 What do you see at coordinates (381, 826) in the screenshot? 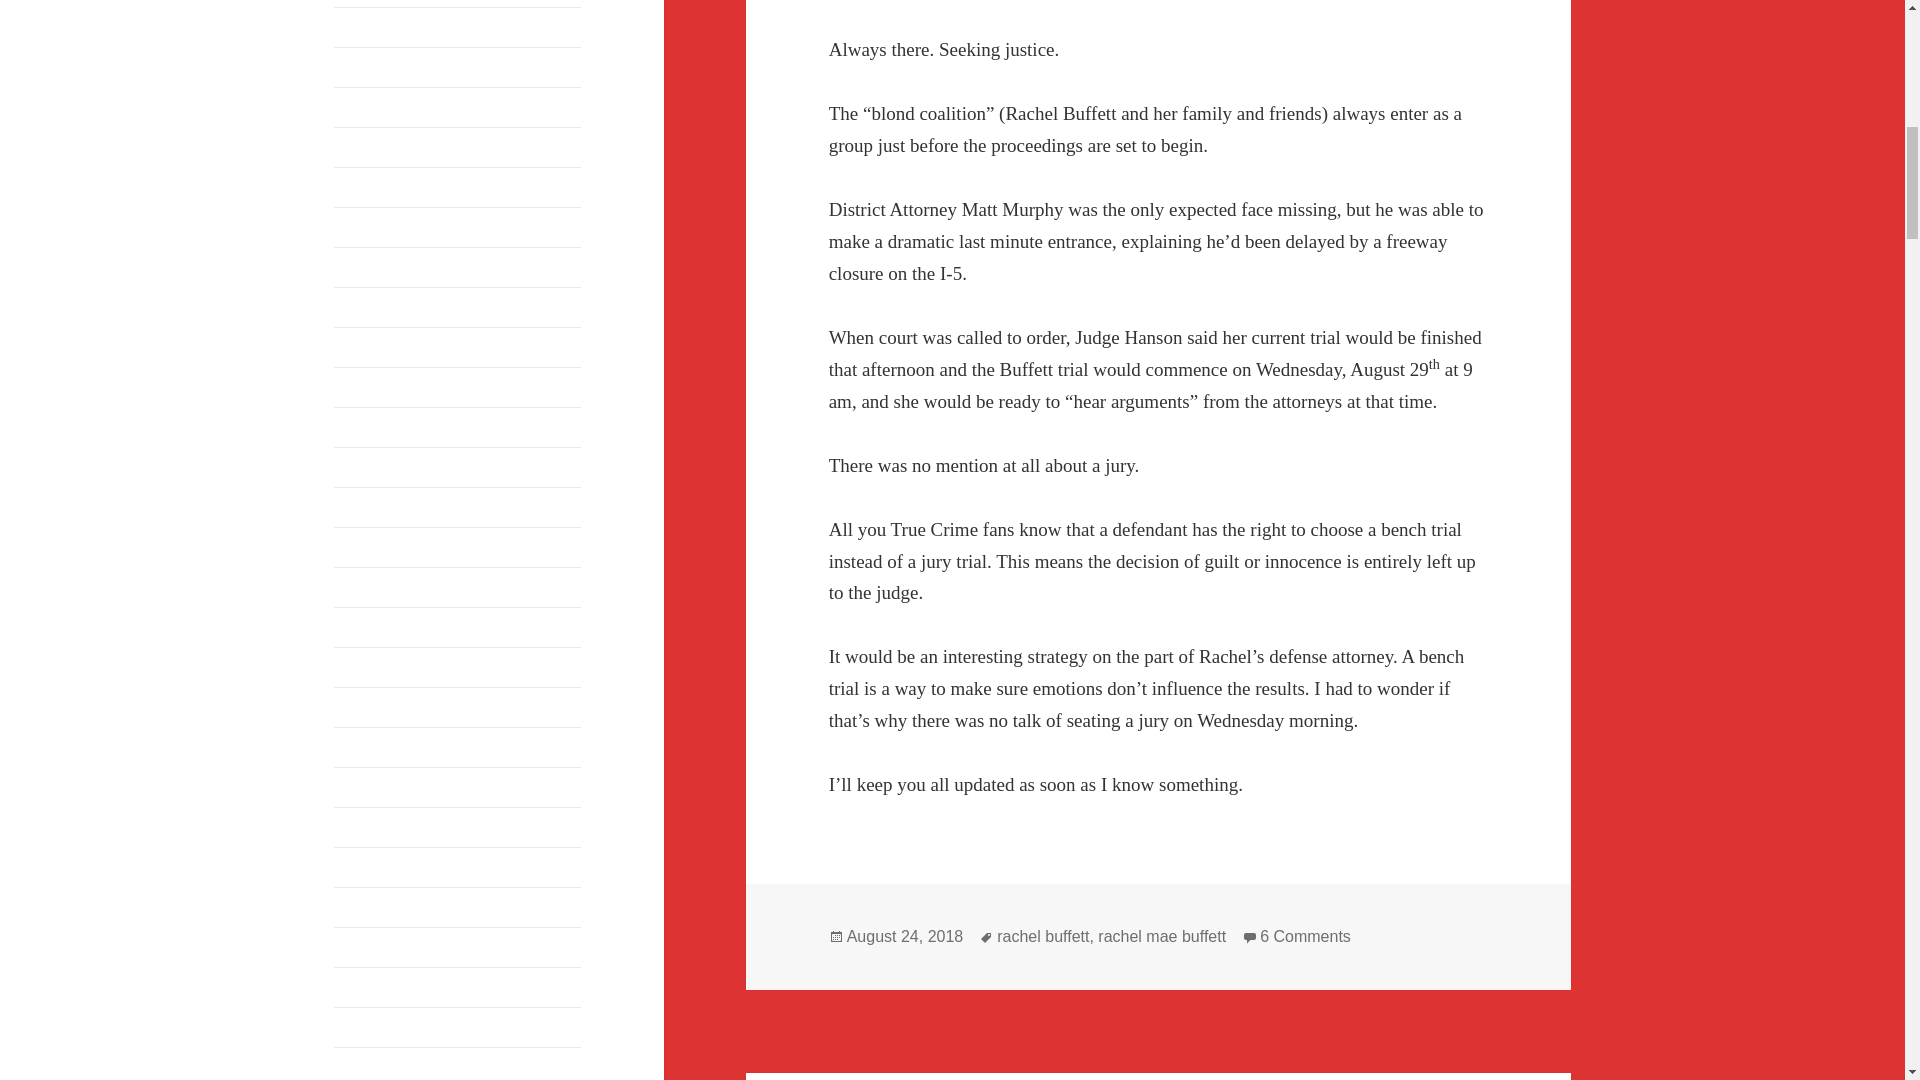
I see `February 2018` at bounding box center [381, 826].